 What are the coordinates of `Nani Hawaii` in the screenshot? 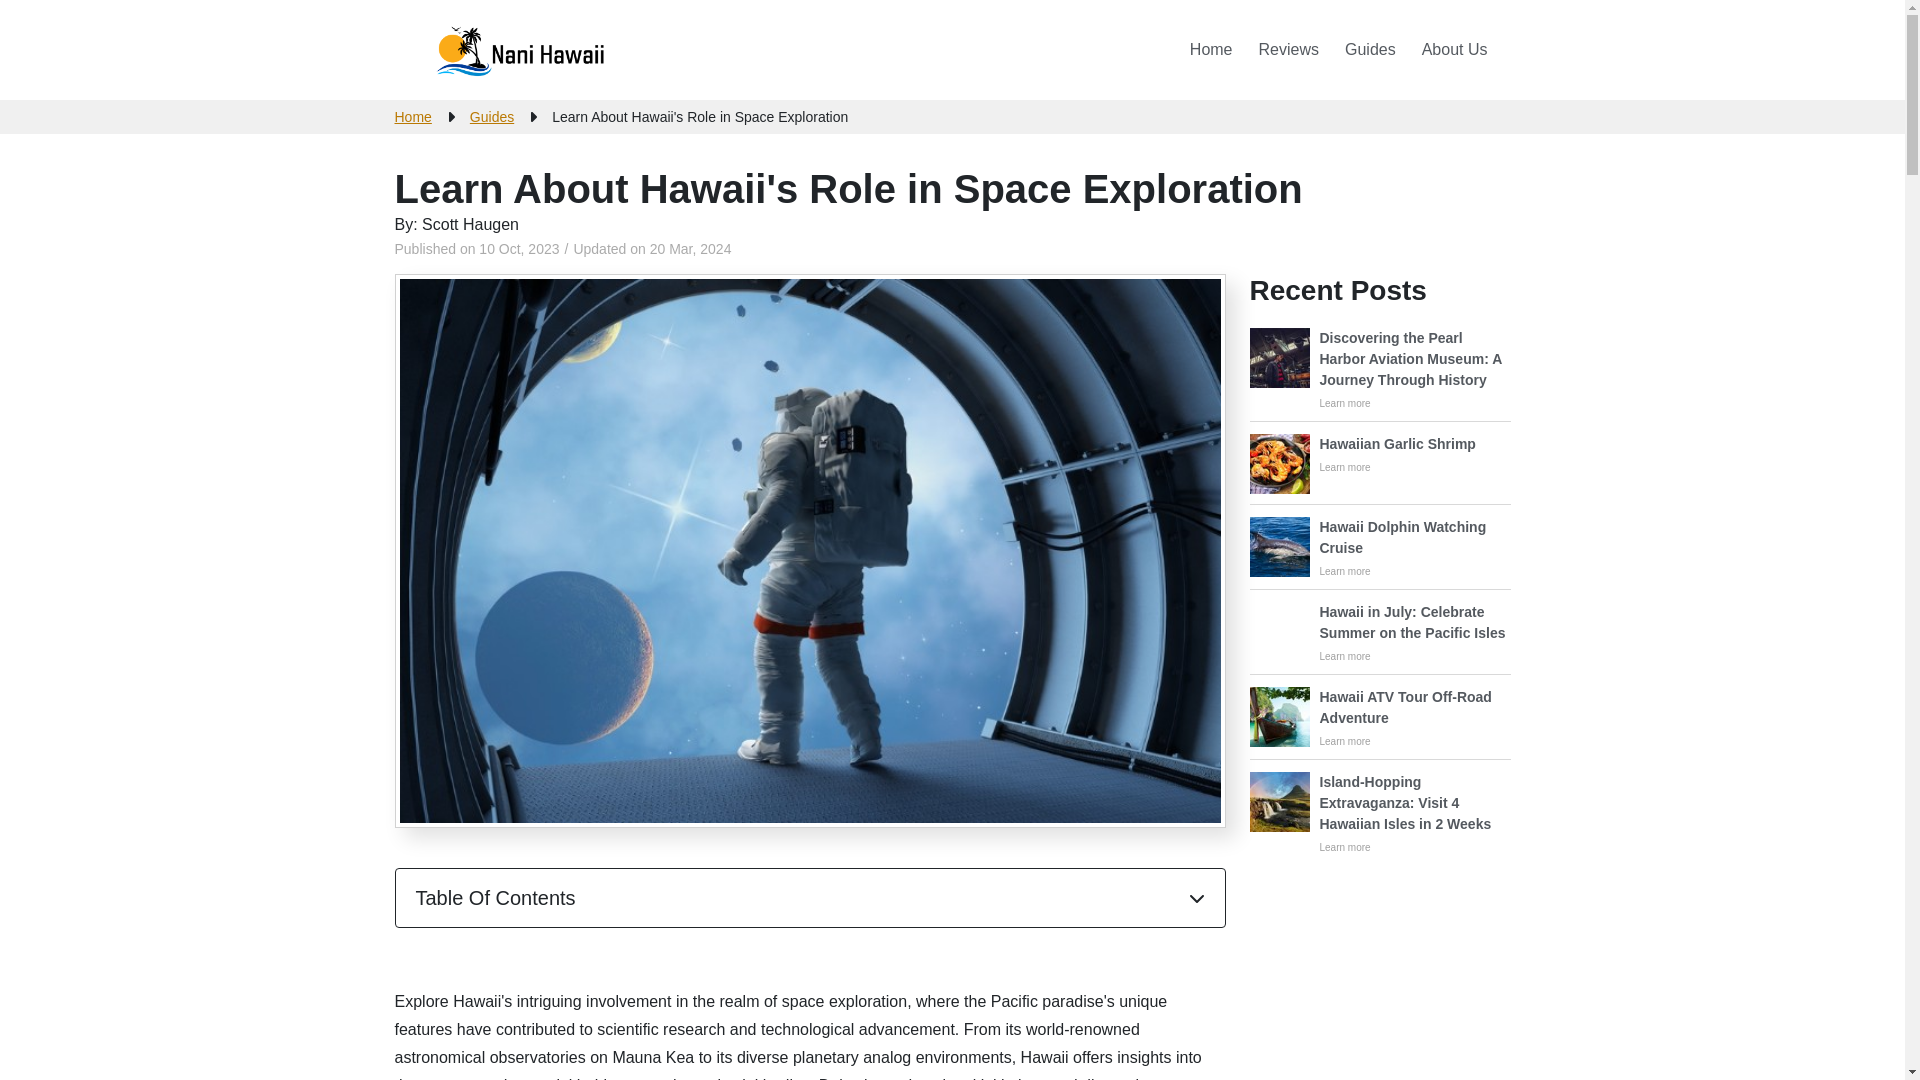 It's located at (520, 50).